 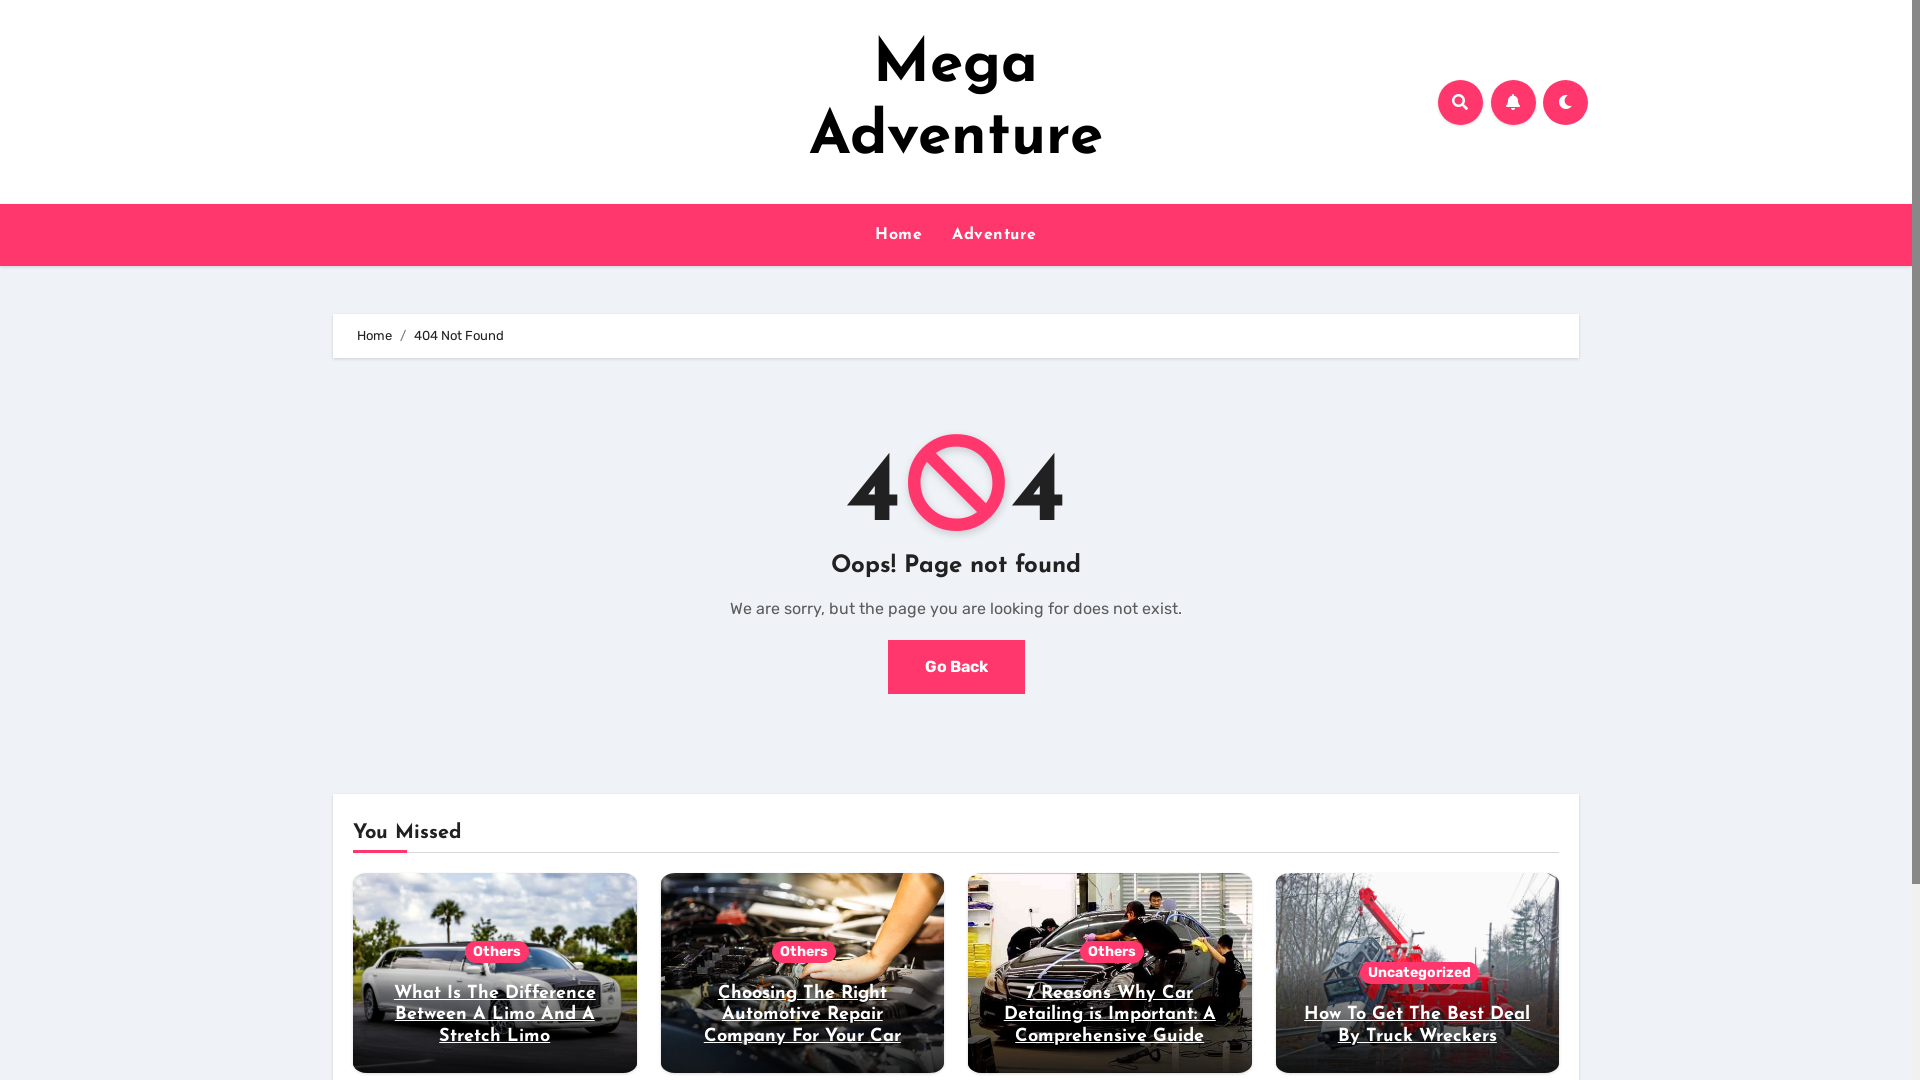 I want to click on Adventure, so click(x=994, y=235).